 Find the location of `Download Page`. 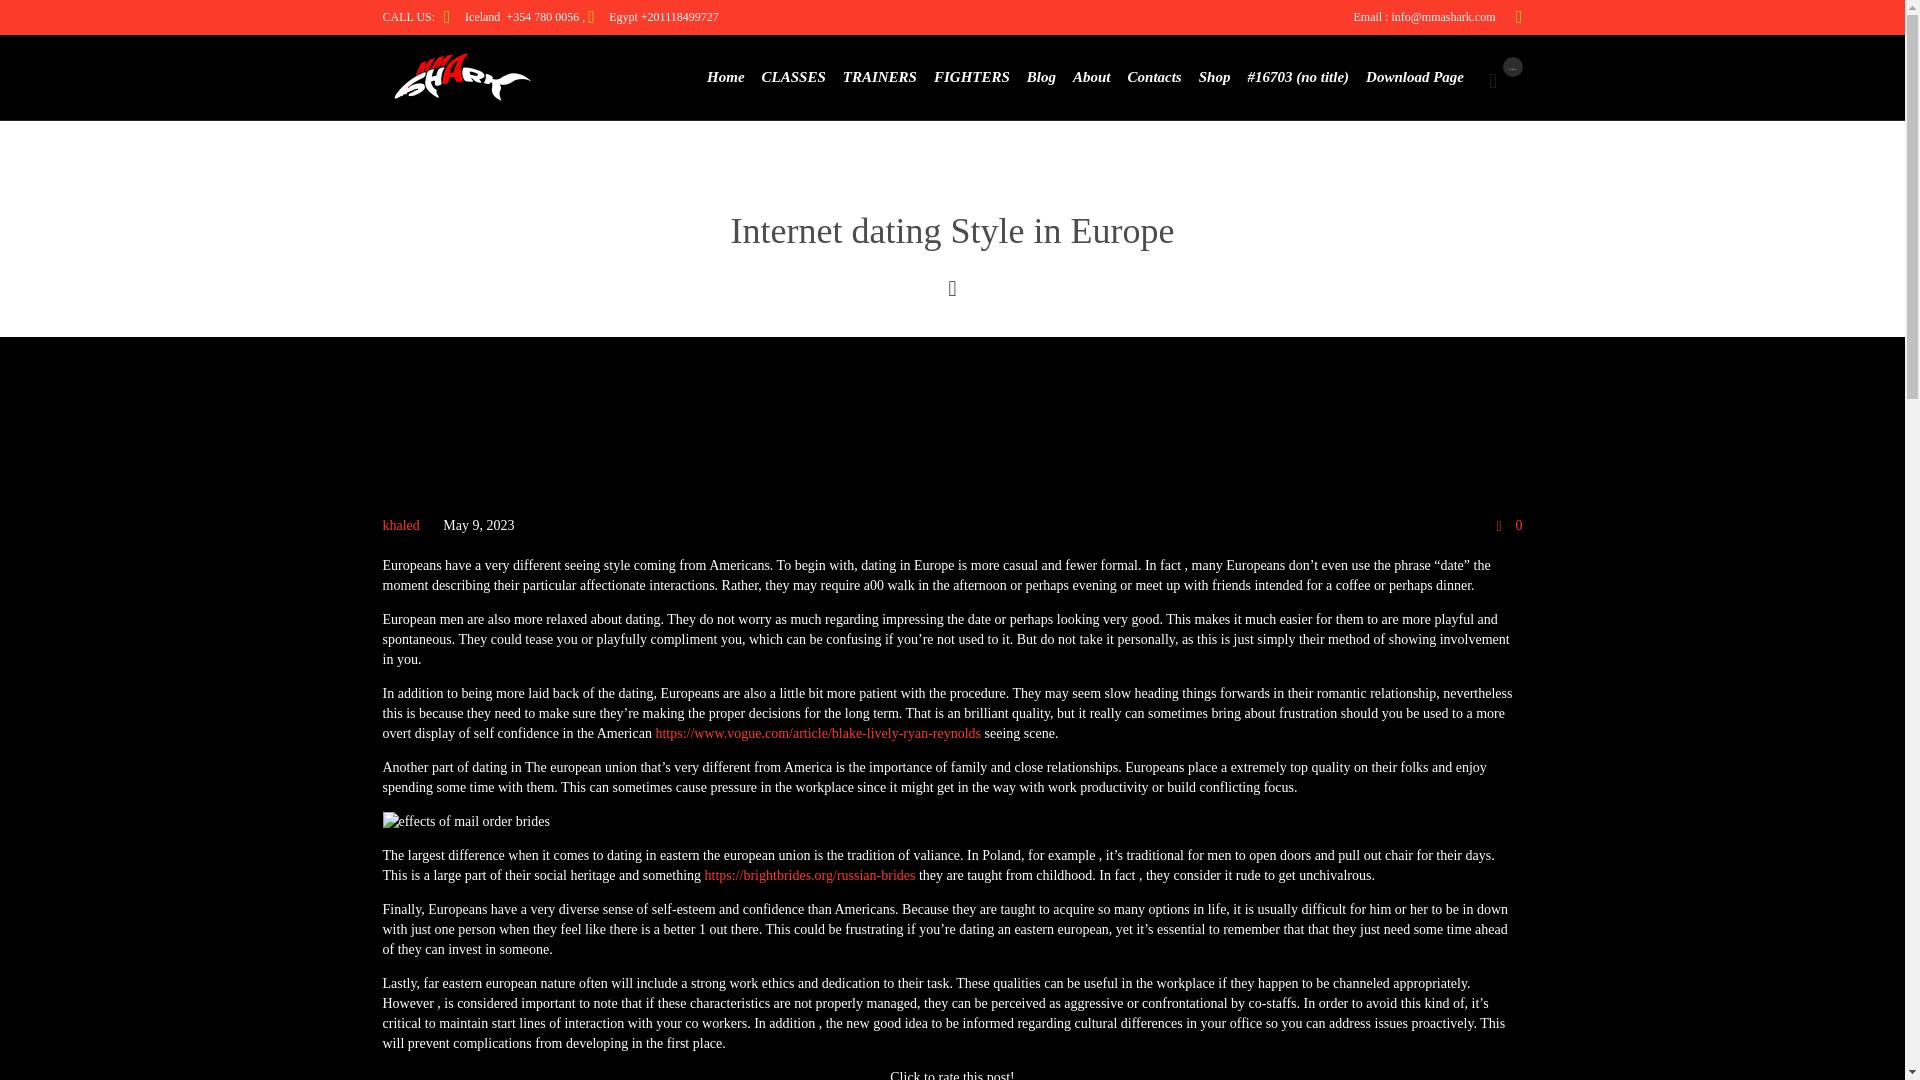

Download Page is located at coordinates (1414, 76).